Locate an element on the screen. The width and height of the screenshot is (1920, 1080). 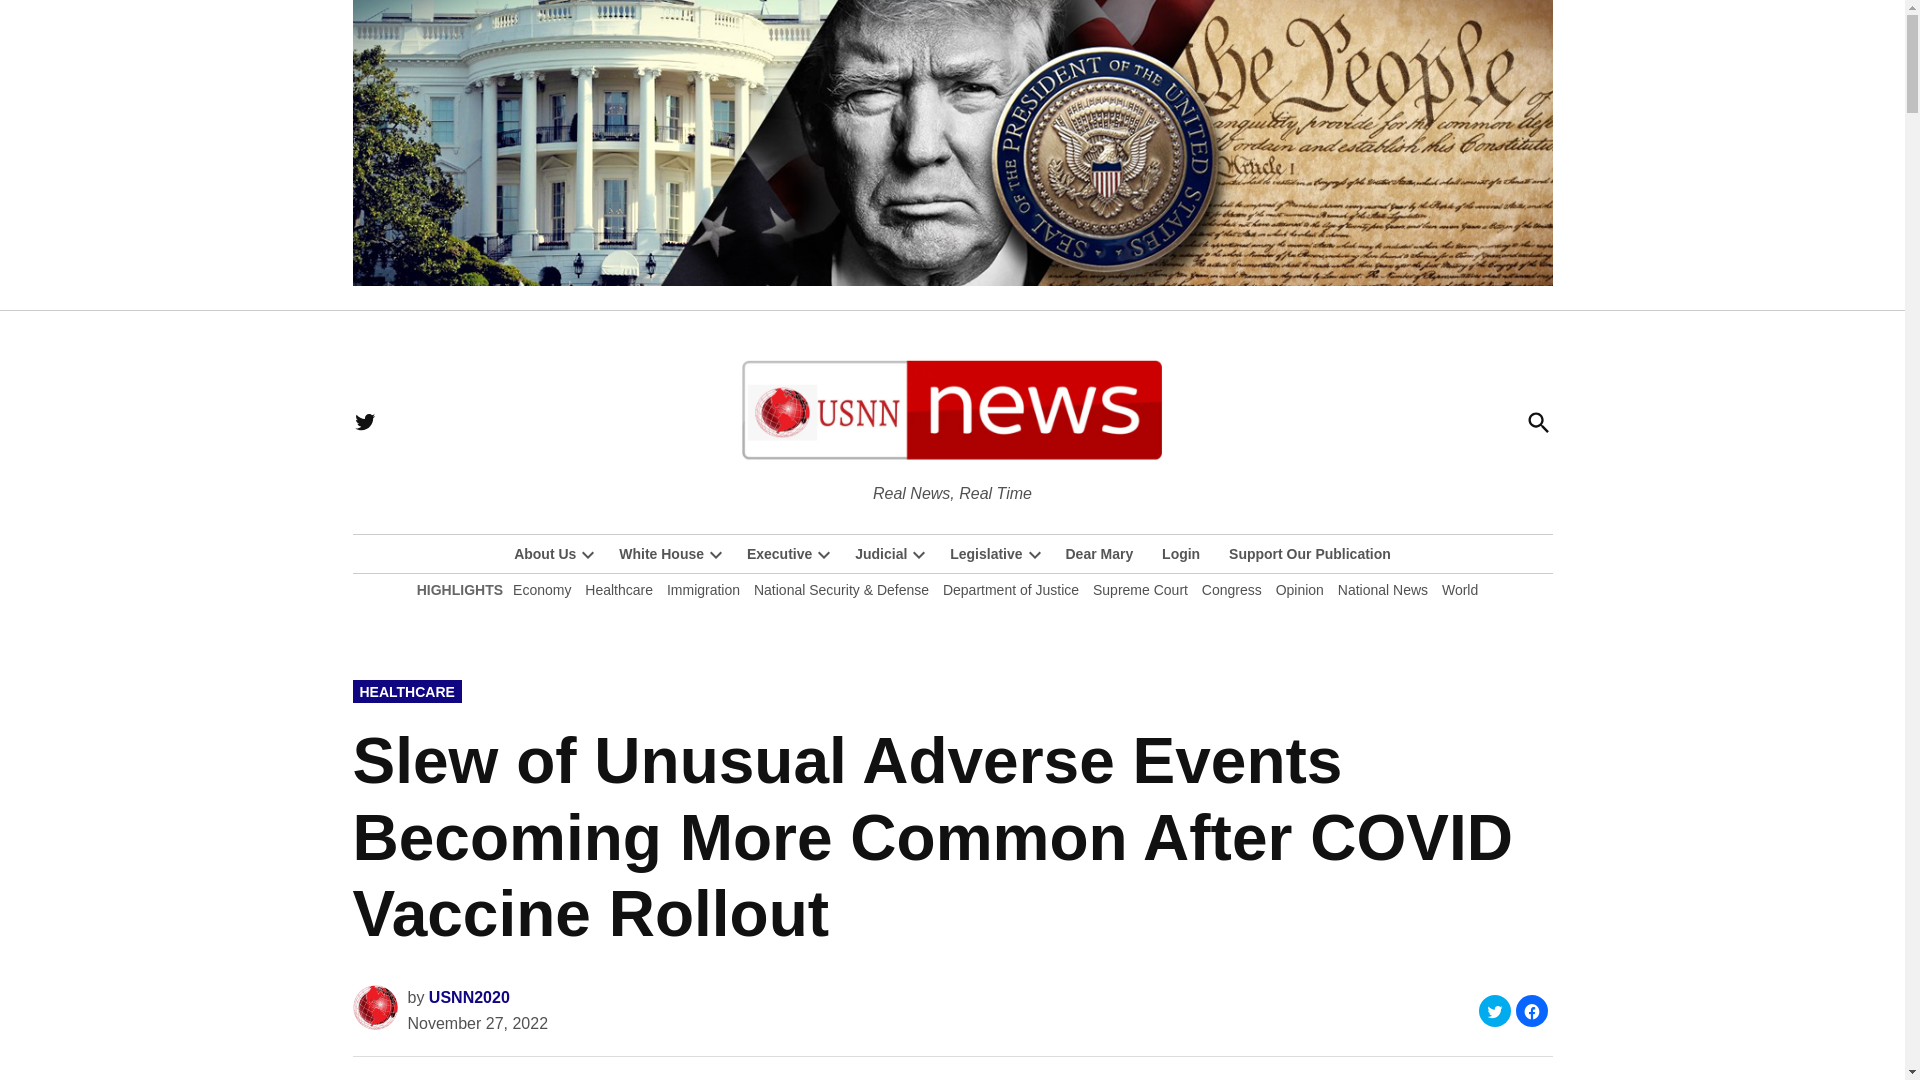
Executive is located at coordinates (774, 554).